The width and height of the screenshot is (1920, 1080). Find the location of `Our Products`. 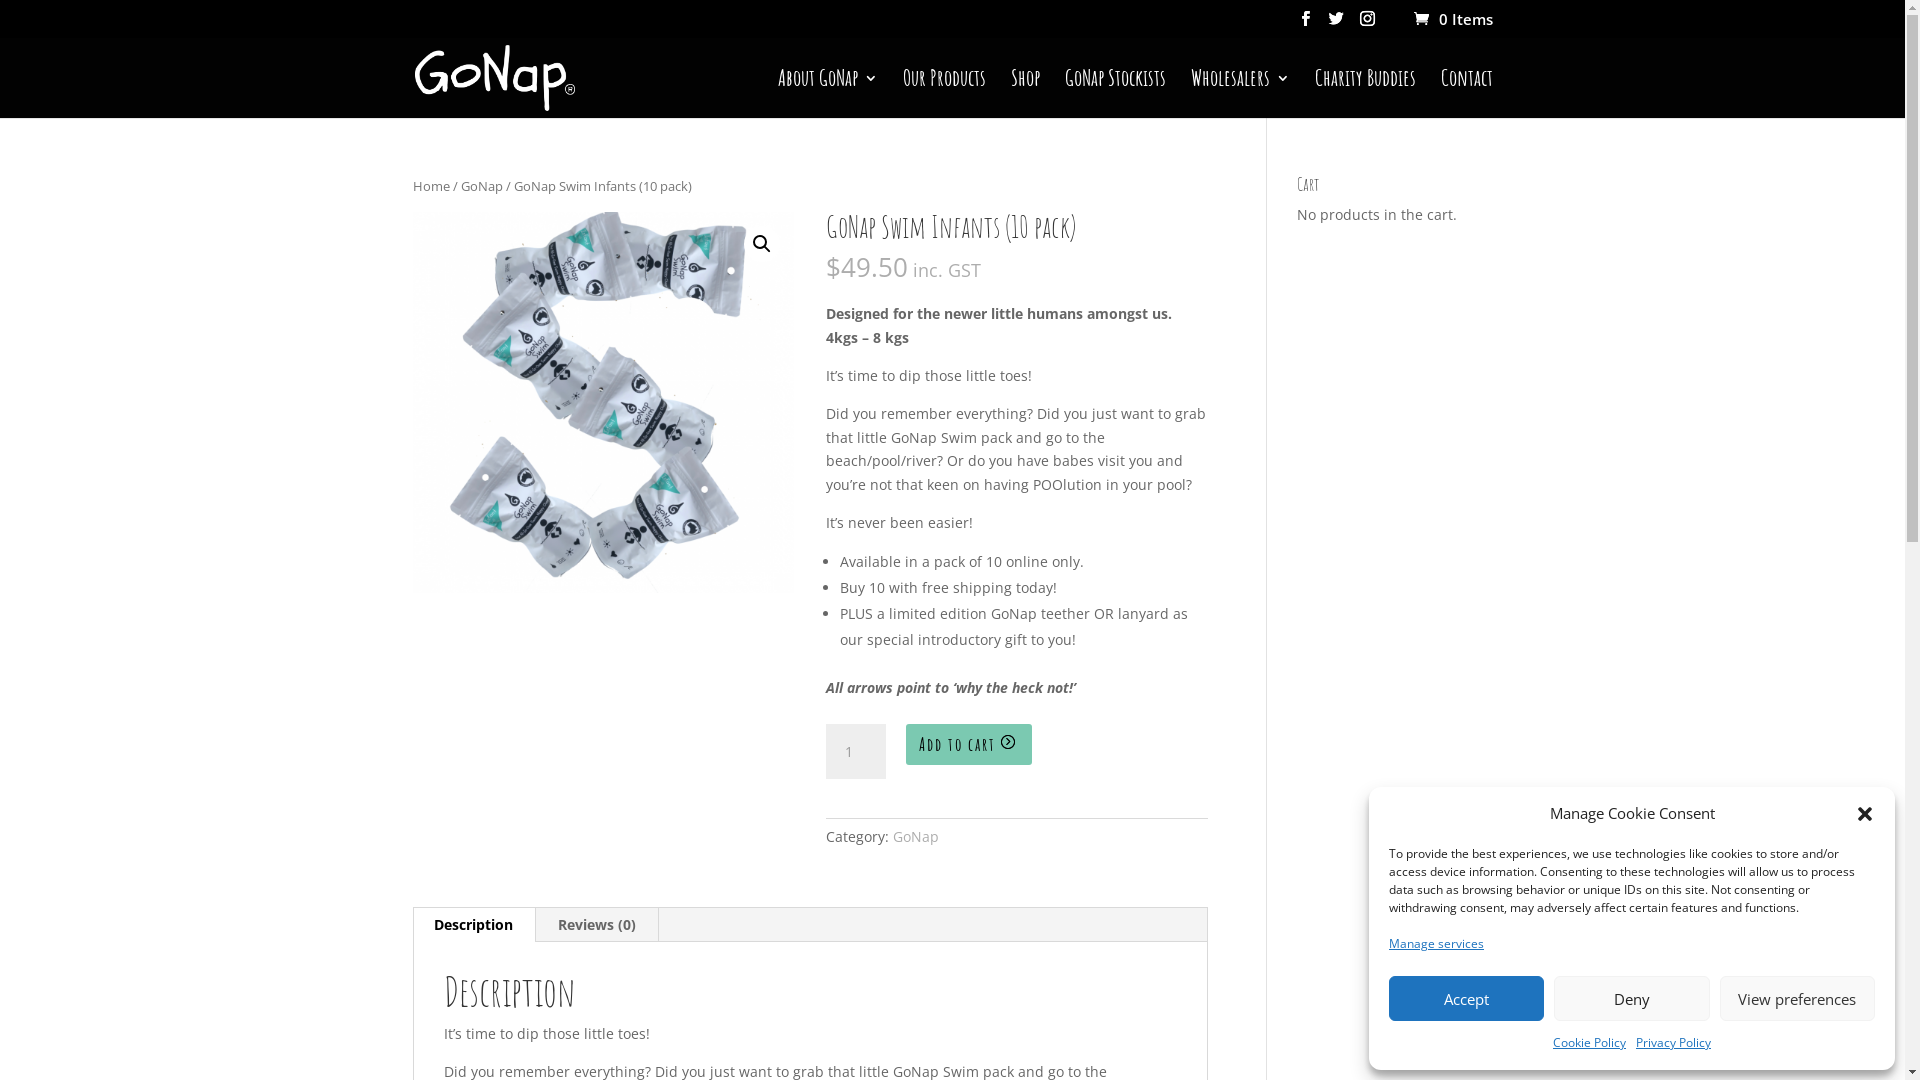

Our Products is located at coordinates (944, 94).